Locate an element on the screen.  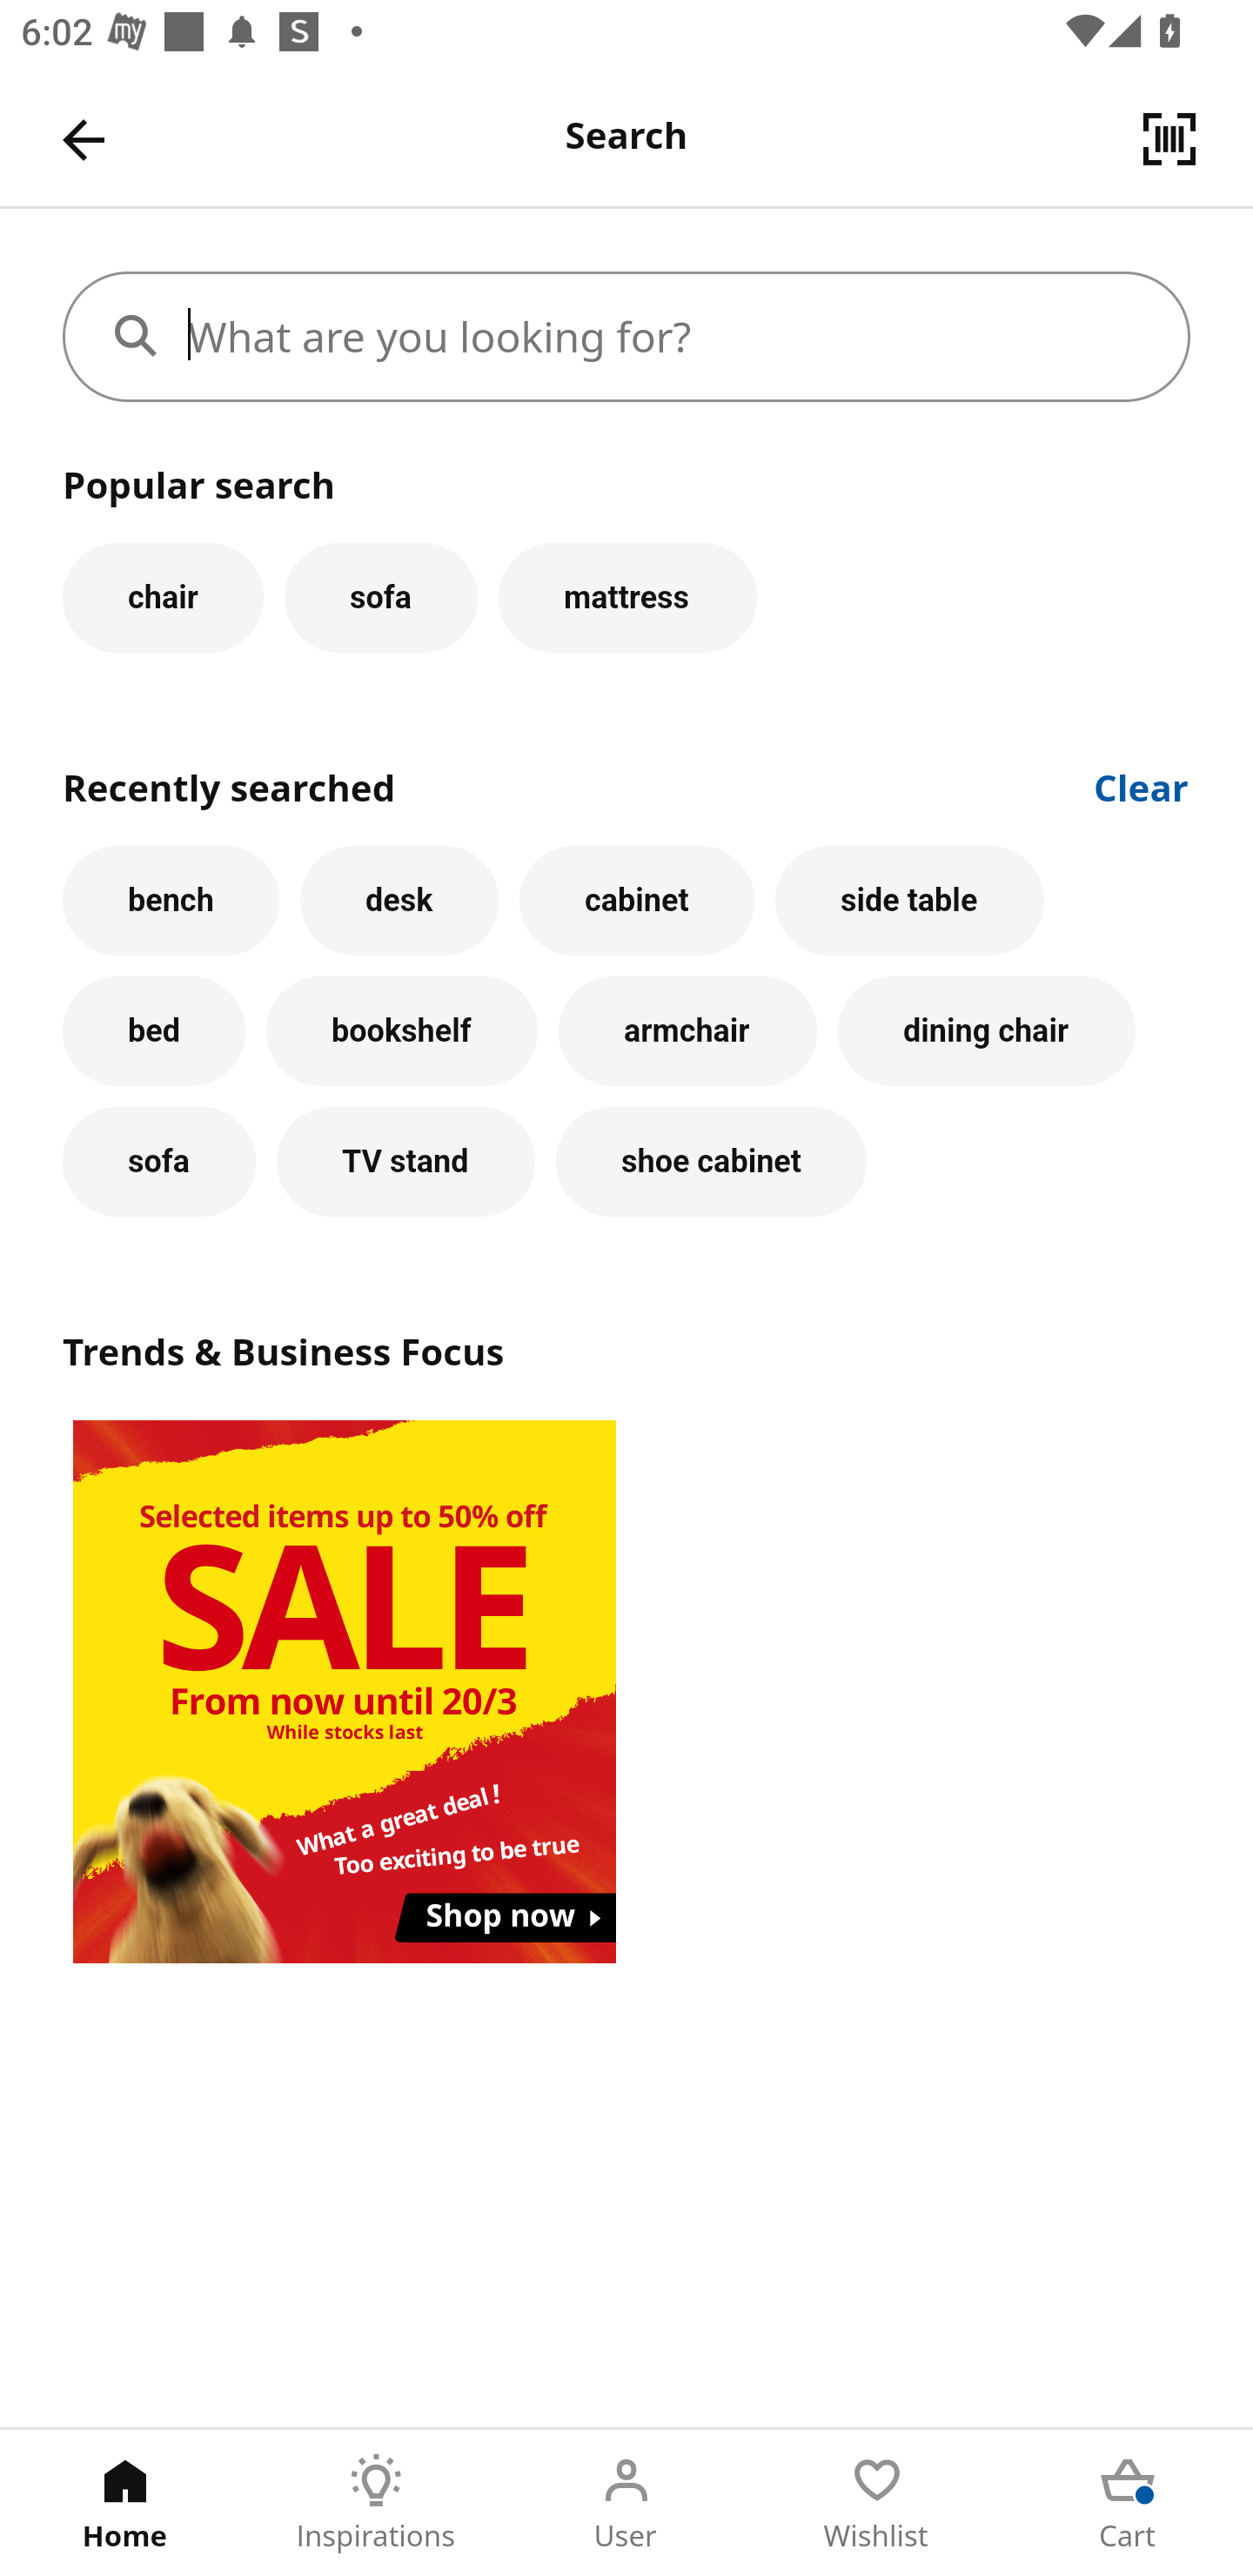
Cart
Tab 5 of 5 is located at coordinates (1128, 2503).